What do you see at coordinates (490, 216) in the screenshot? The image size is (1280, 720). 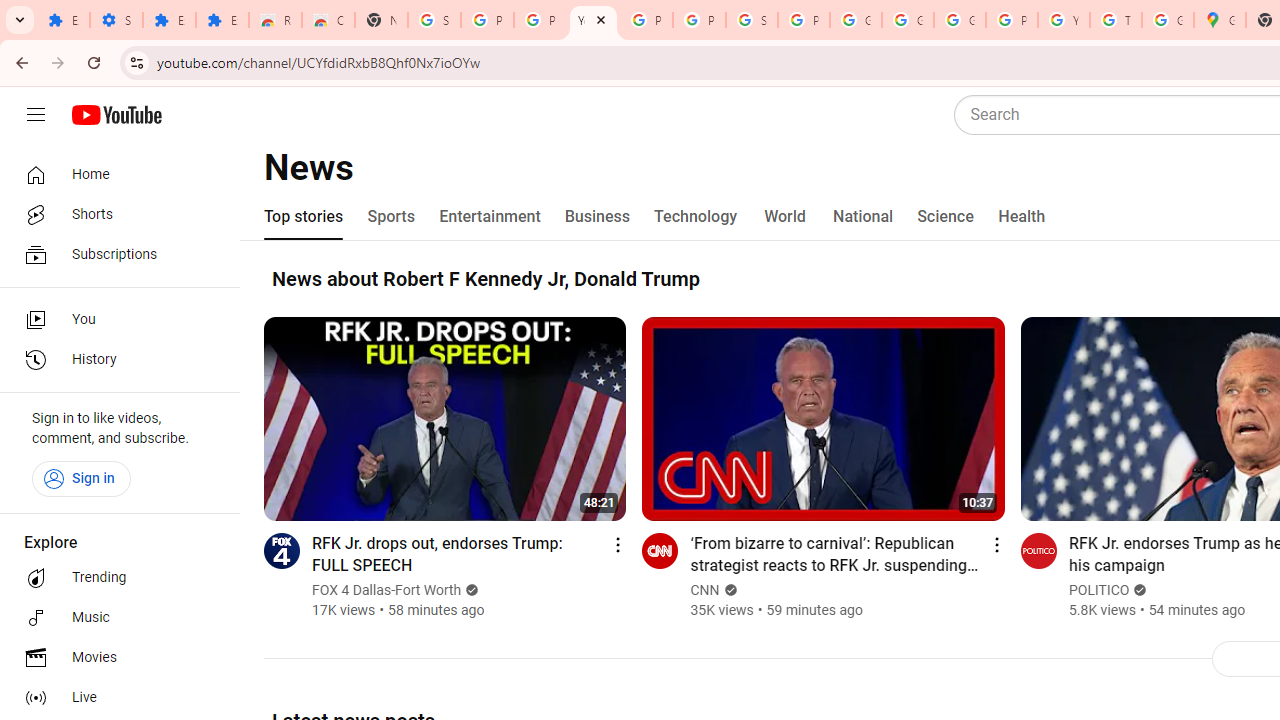 I see `Entertainment` at bounding box center [490, 216].